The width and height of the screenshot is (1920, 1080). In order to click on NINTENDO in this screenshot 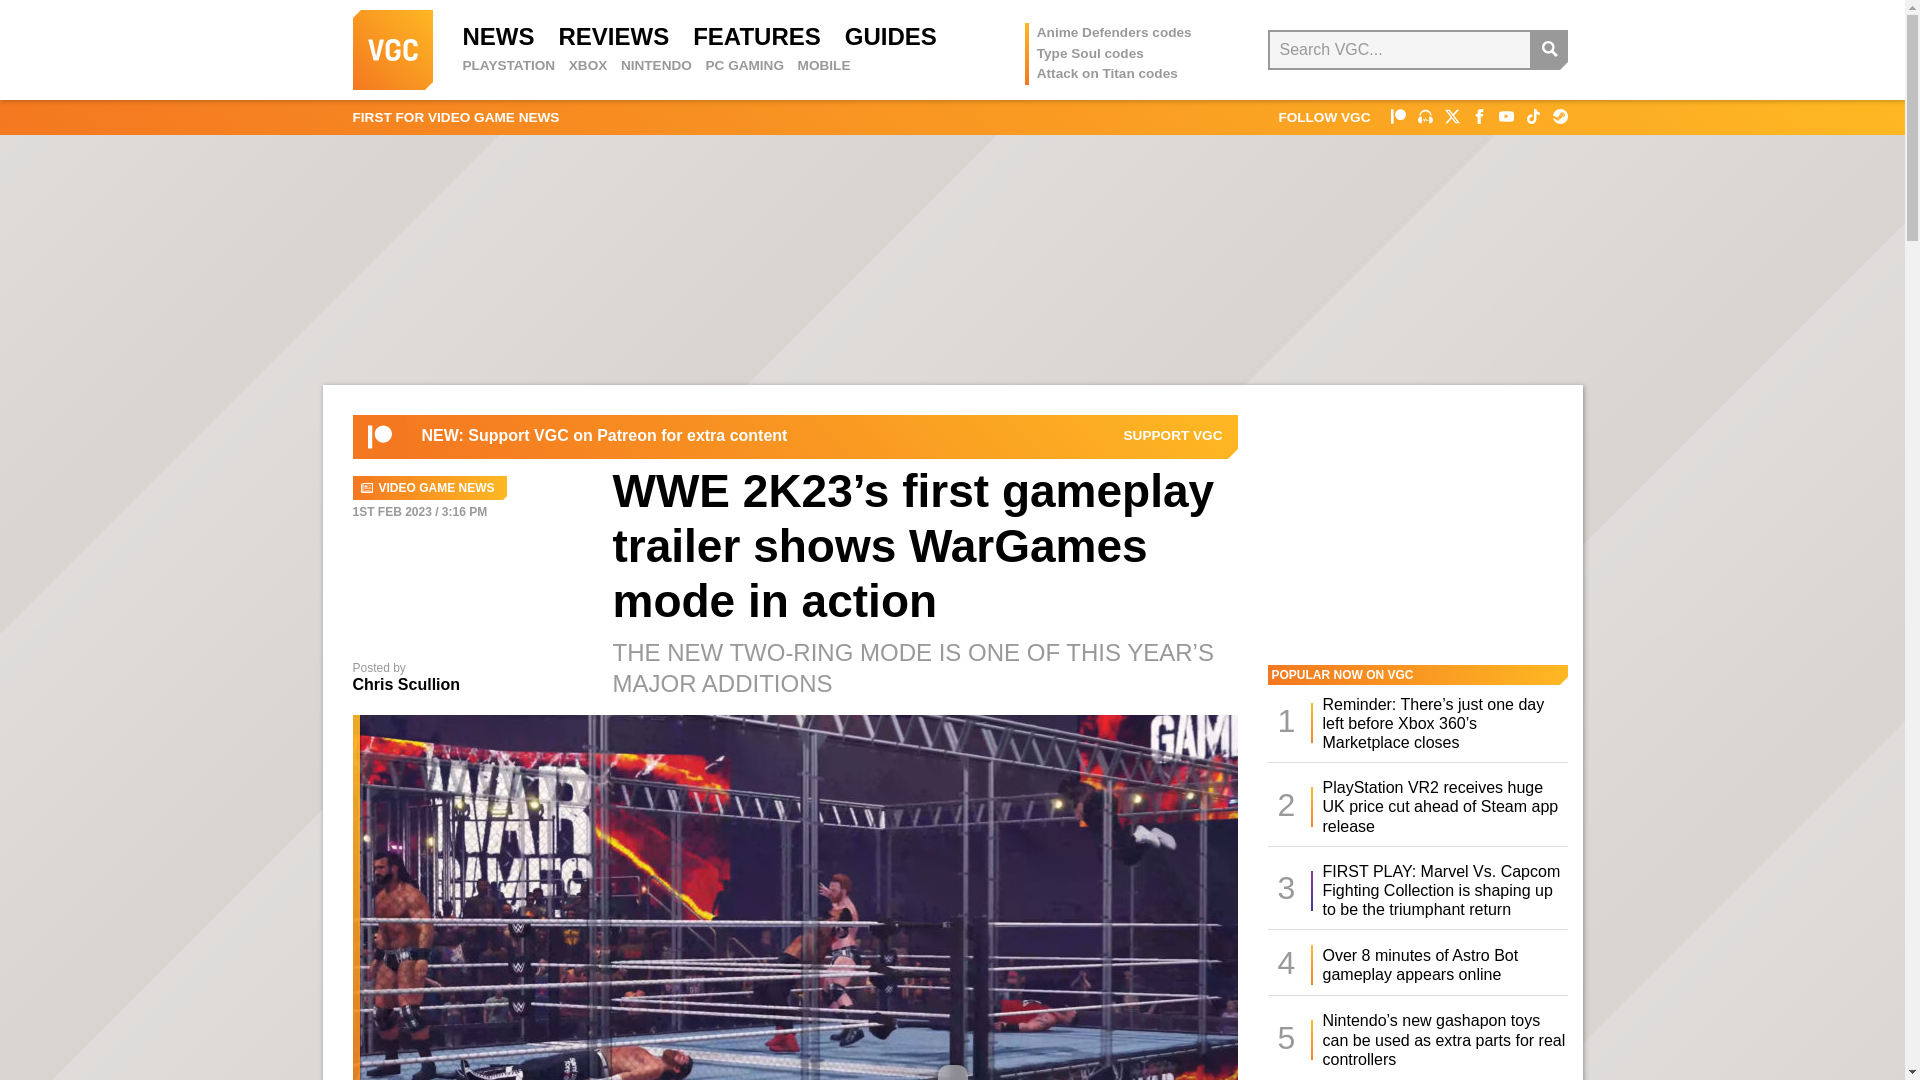, I will do `click(656, 66)`.